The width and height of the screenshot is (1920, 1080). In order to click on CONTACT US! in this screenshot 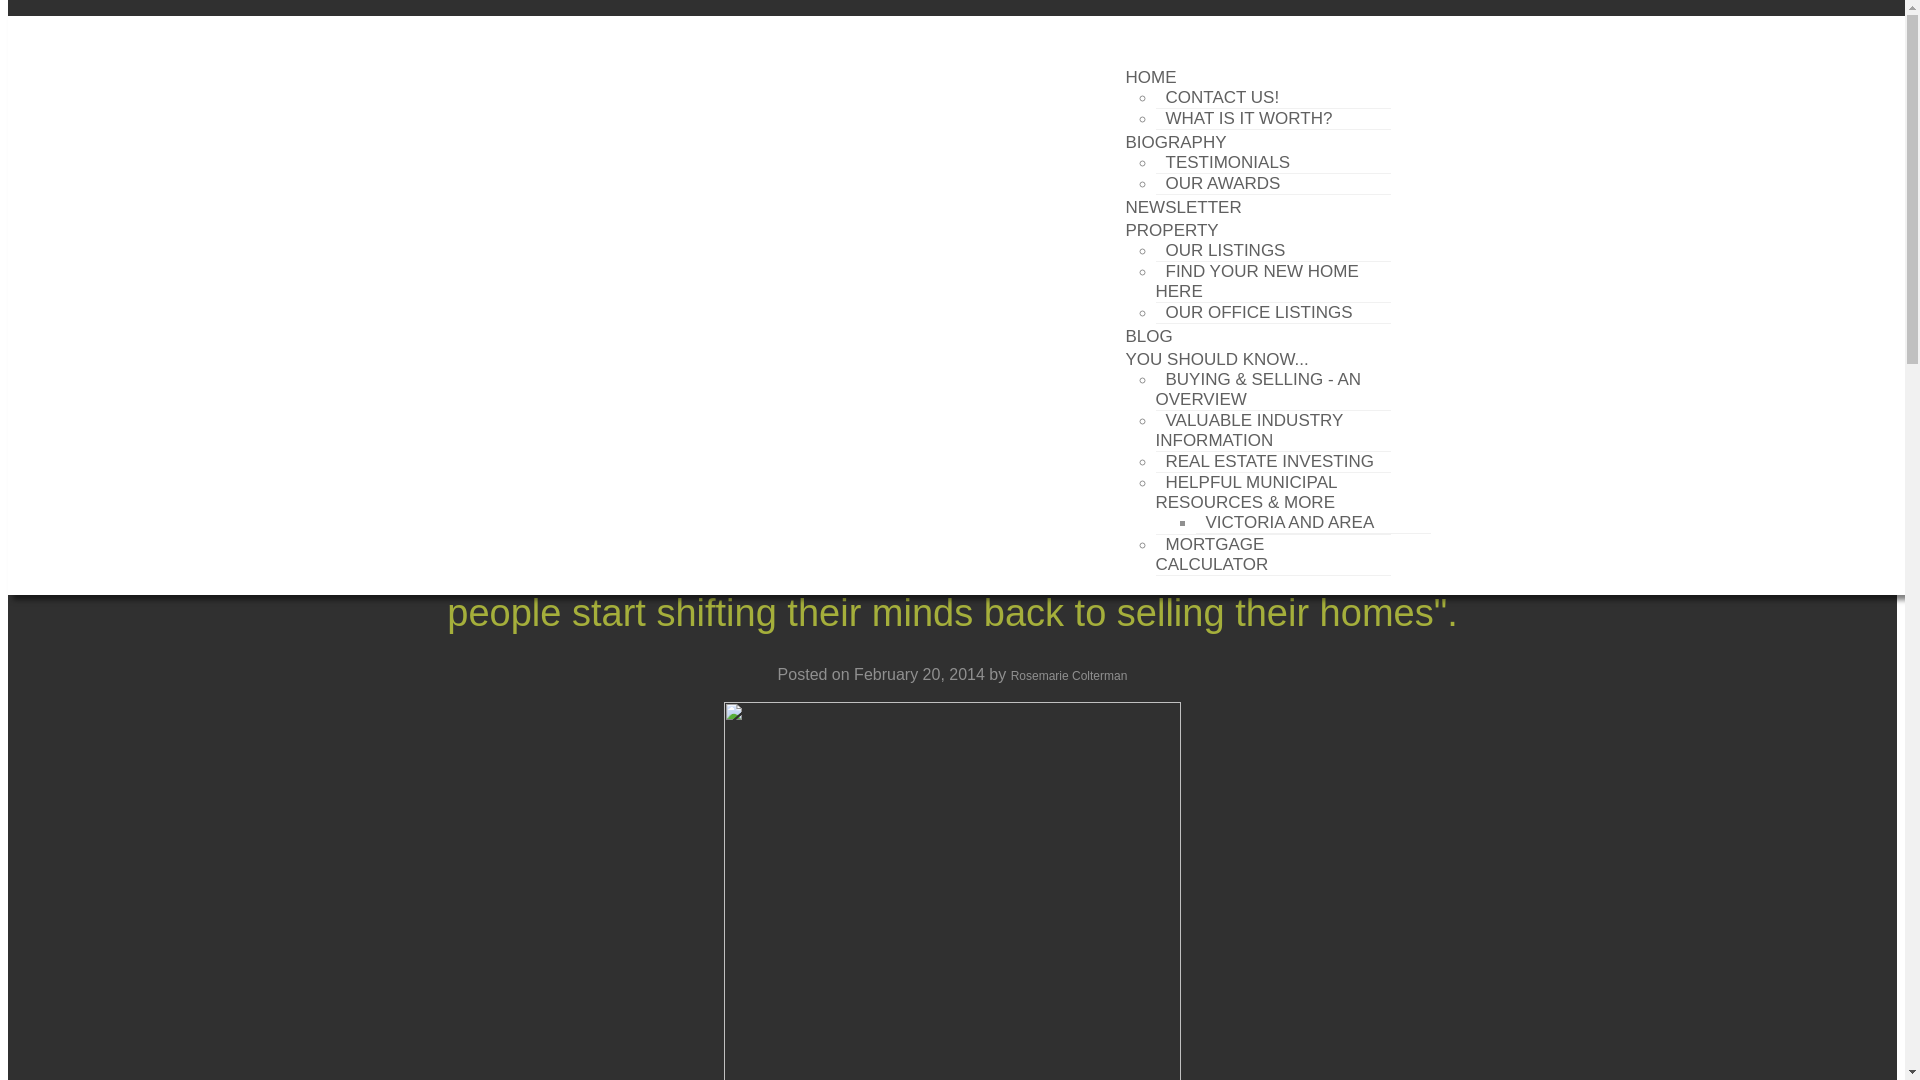, I will do `click(1222, 98)`.